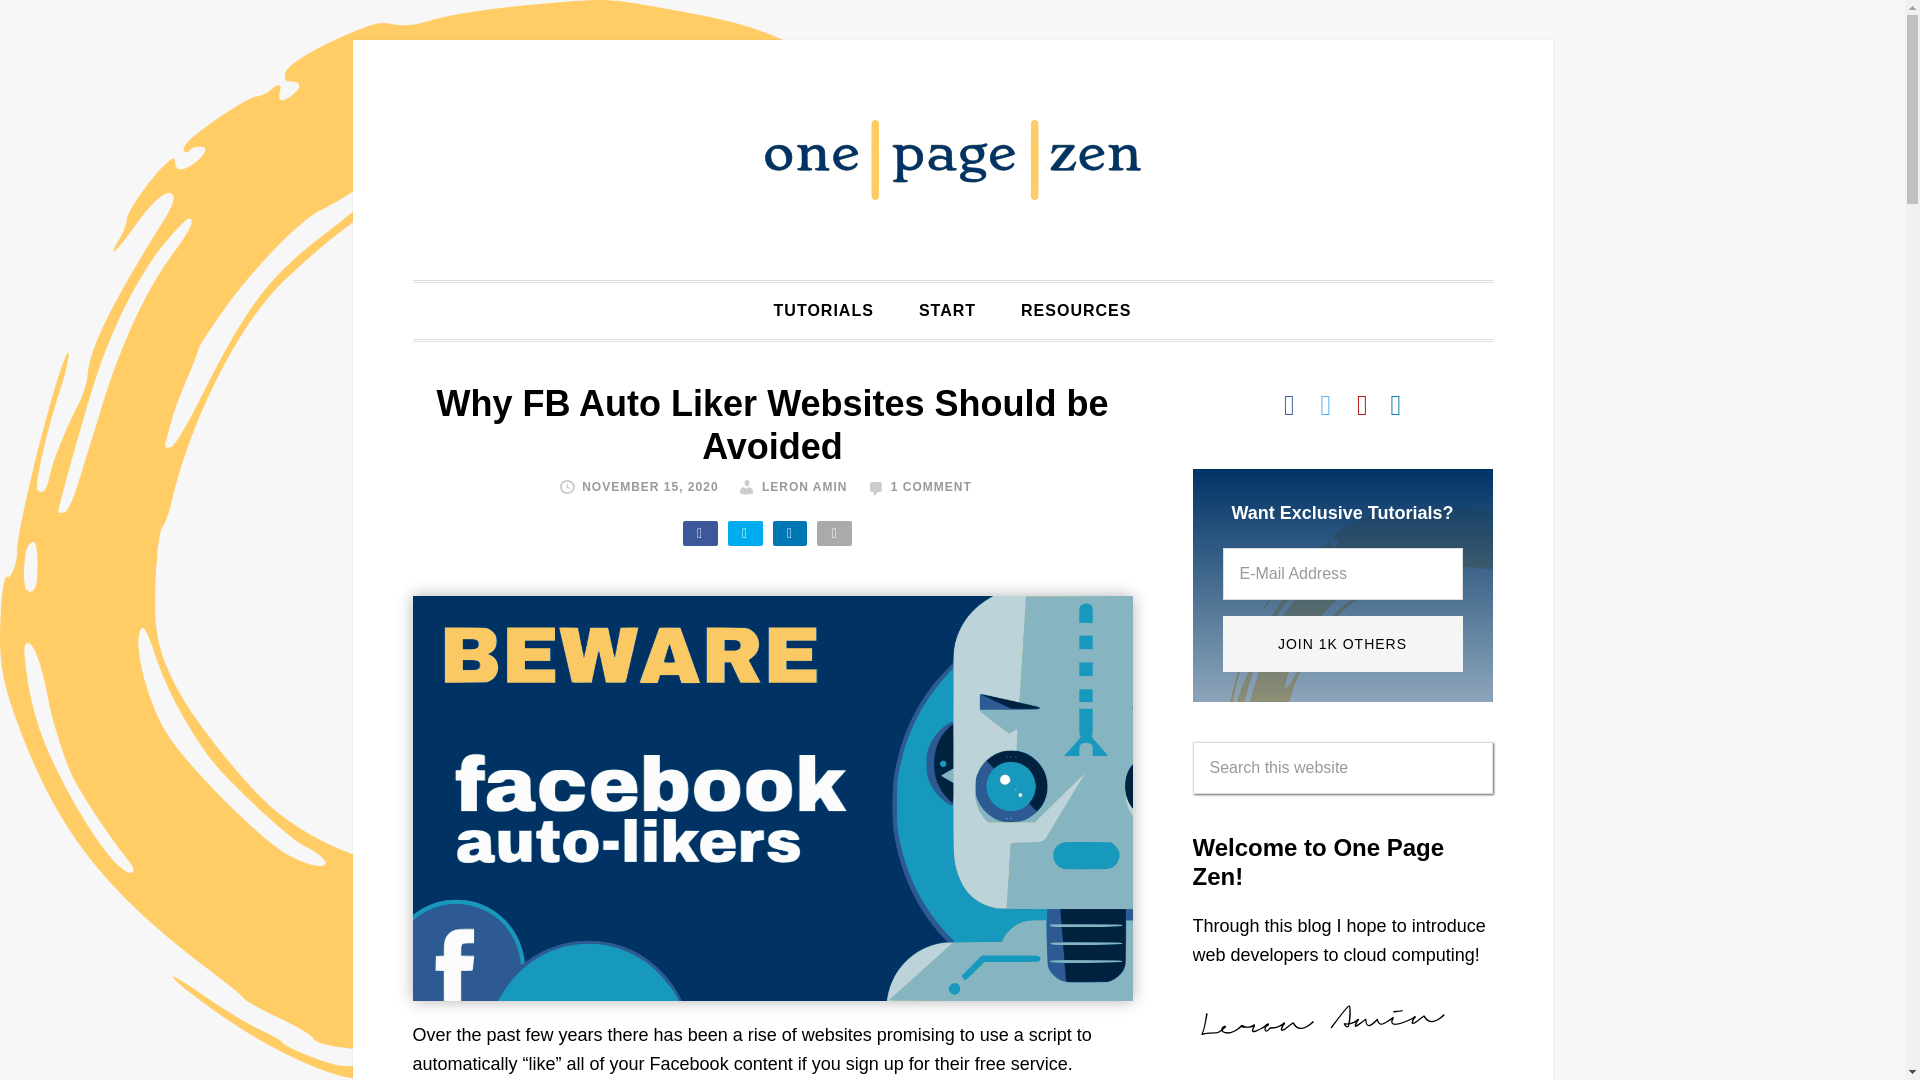  I want to click on TUTORIALS, so click(824, 310).